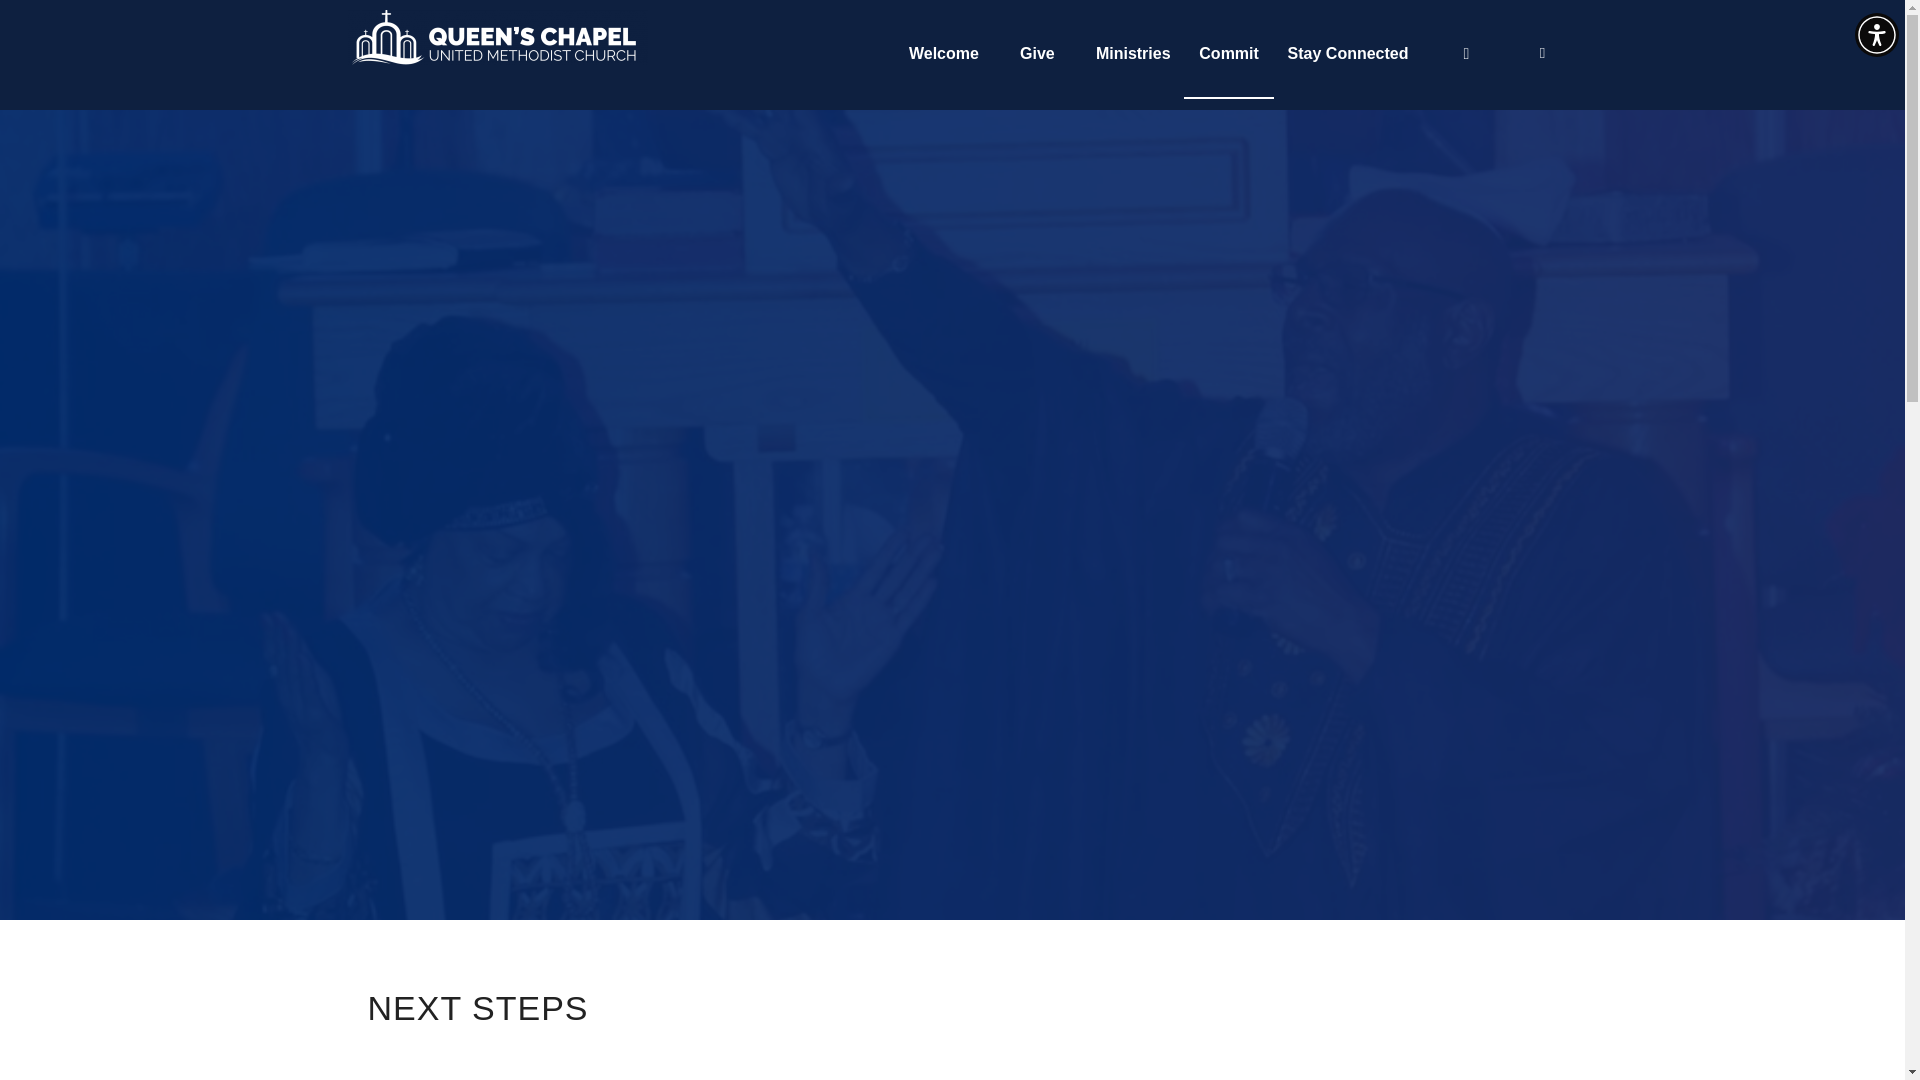 This screenshot has height=1080, width=1920. Describe the element at coordinates (1348, 54) in the screenshot. I see `Stay Connected` at that location.